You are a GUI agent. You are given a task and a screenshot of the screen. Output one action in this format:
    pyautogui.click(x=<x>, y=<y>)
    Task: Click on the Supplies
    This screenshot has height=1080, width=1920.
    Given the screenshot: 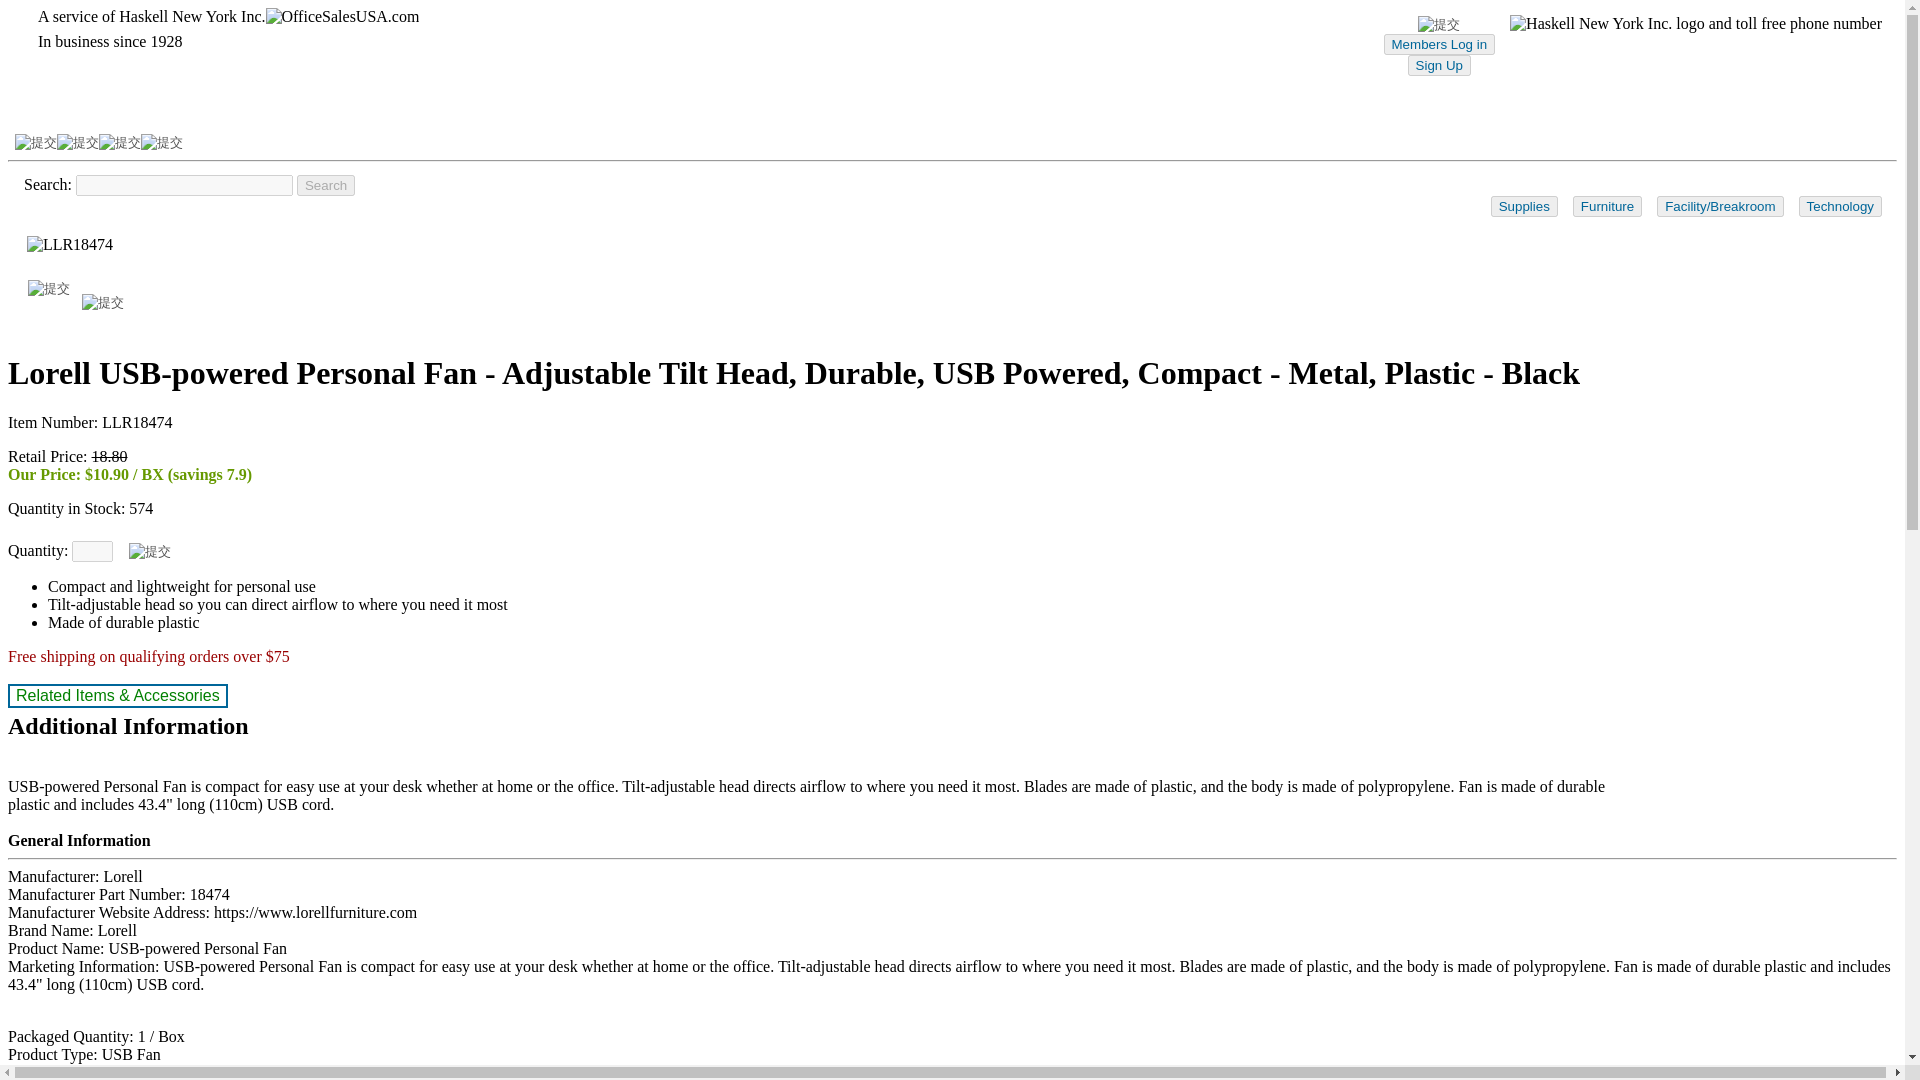 What is the action you would take?
    pyautogui.click(x=1524, y=206)
    